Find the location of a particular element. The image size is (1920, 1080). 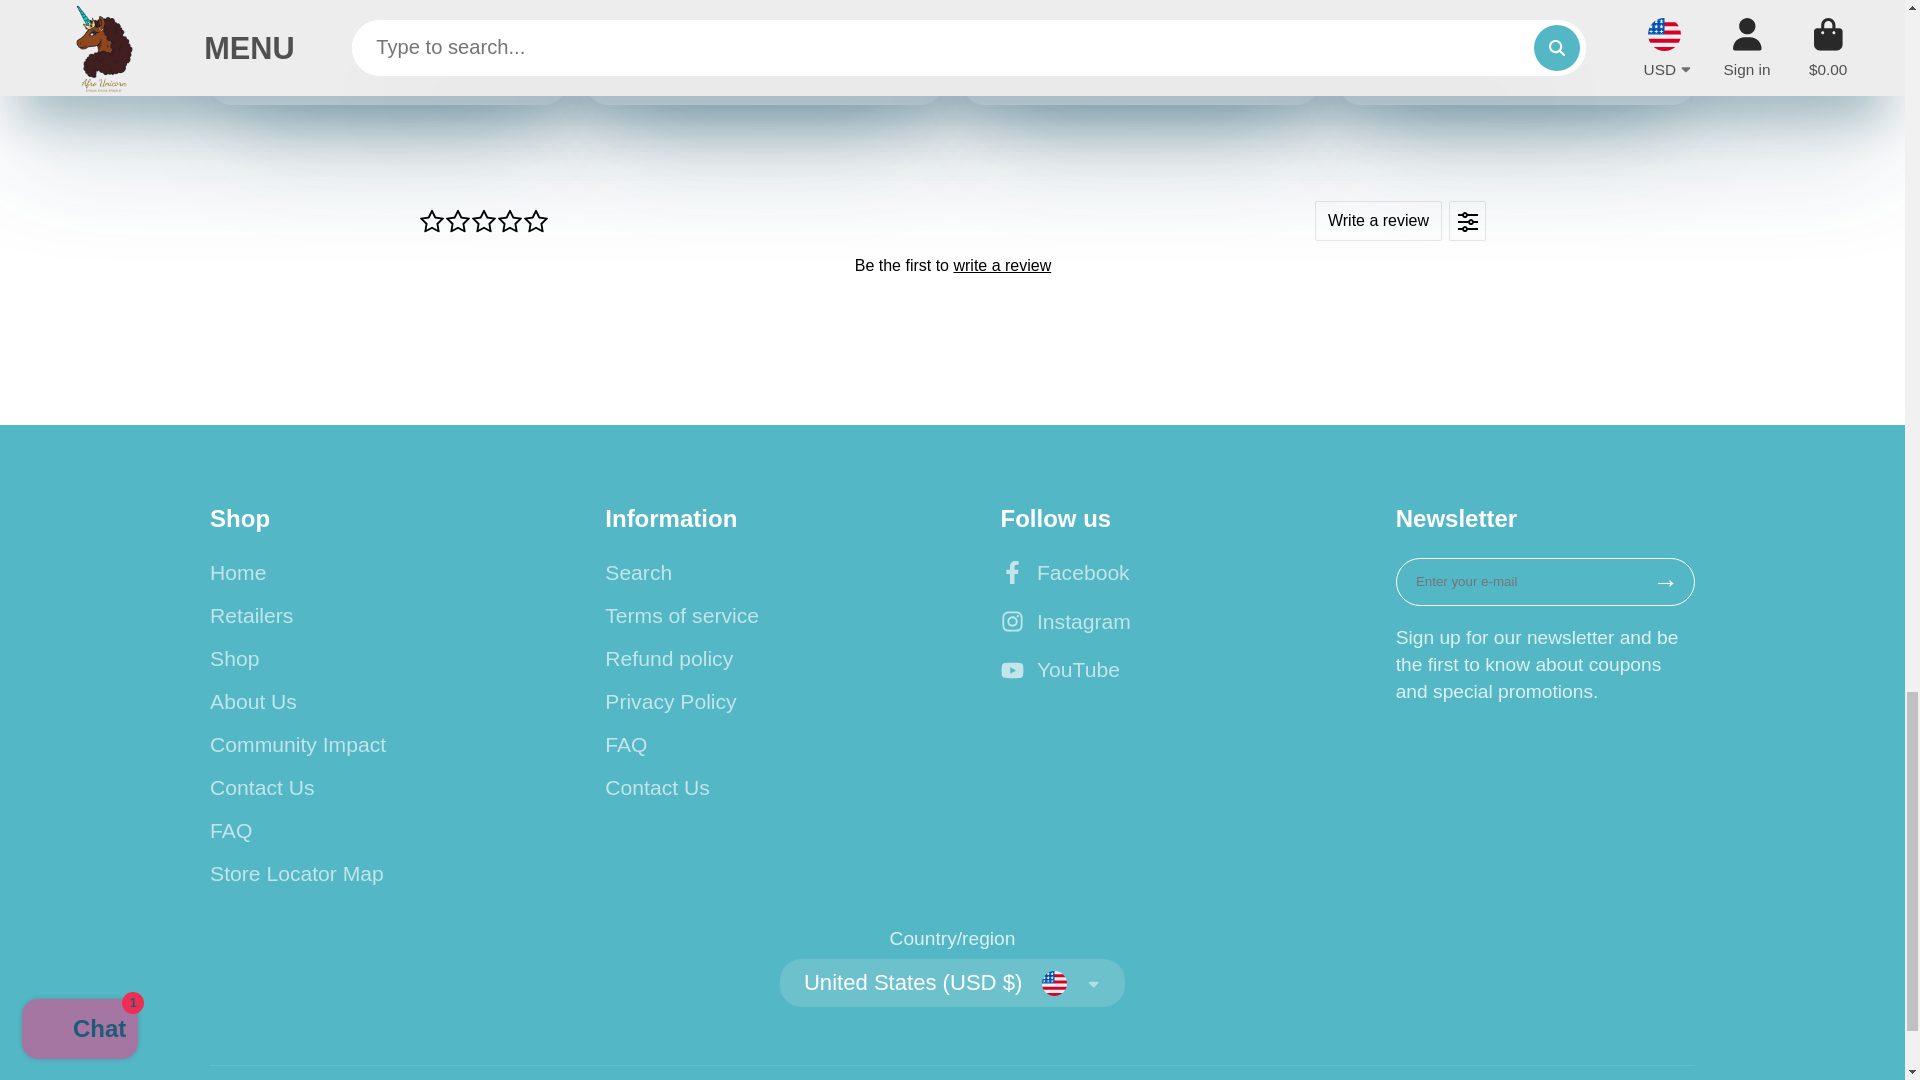

Terms of service is located at coordinates (754, 615).